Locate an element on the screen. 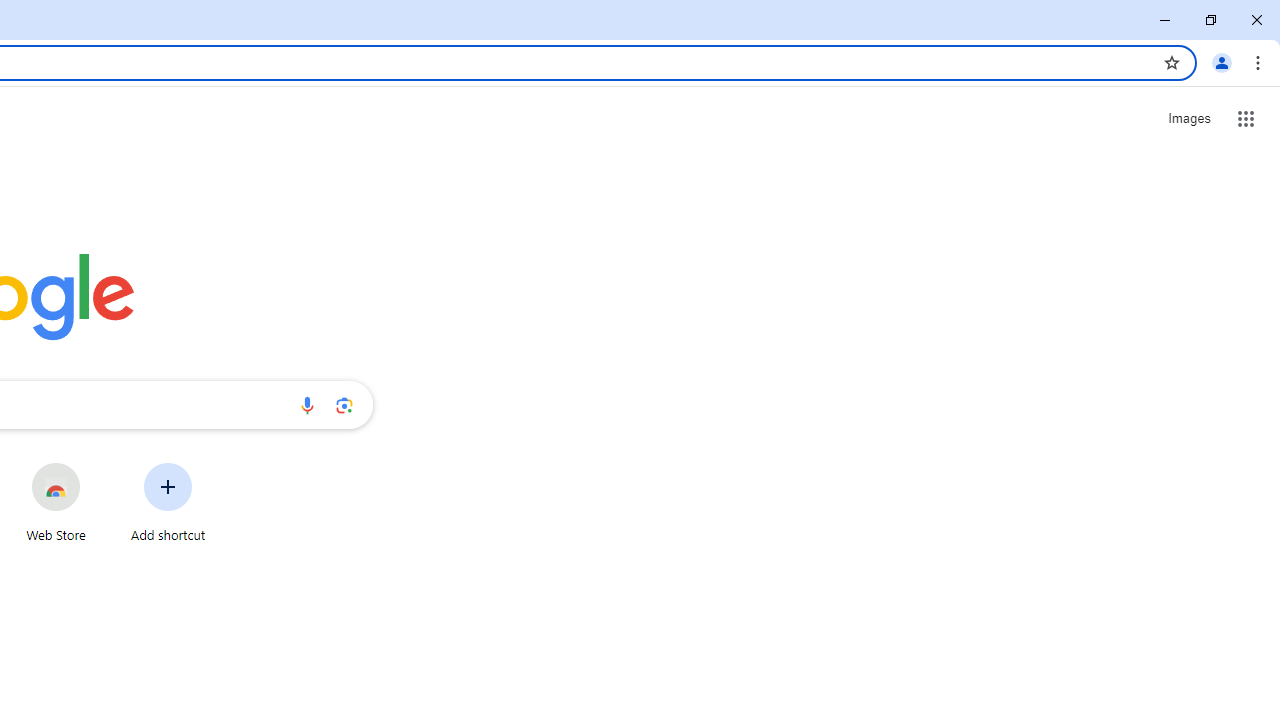 The width and height of the screenshot is (1280, 720). More actions for Web Store shortcut is located at coordinates (96, 464).